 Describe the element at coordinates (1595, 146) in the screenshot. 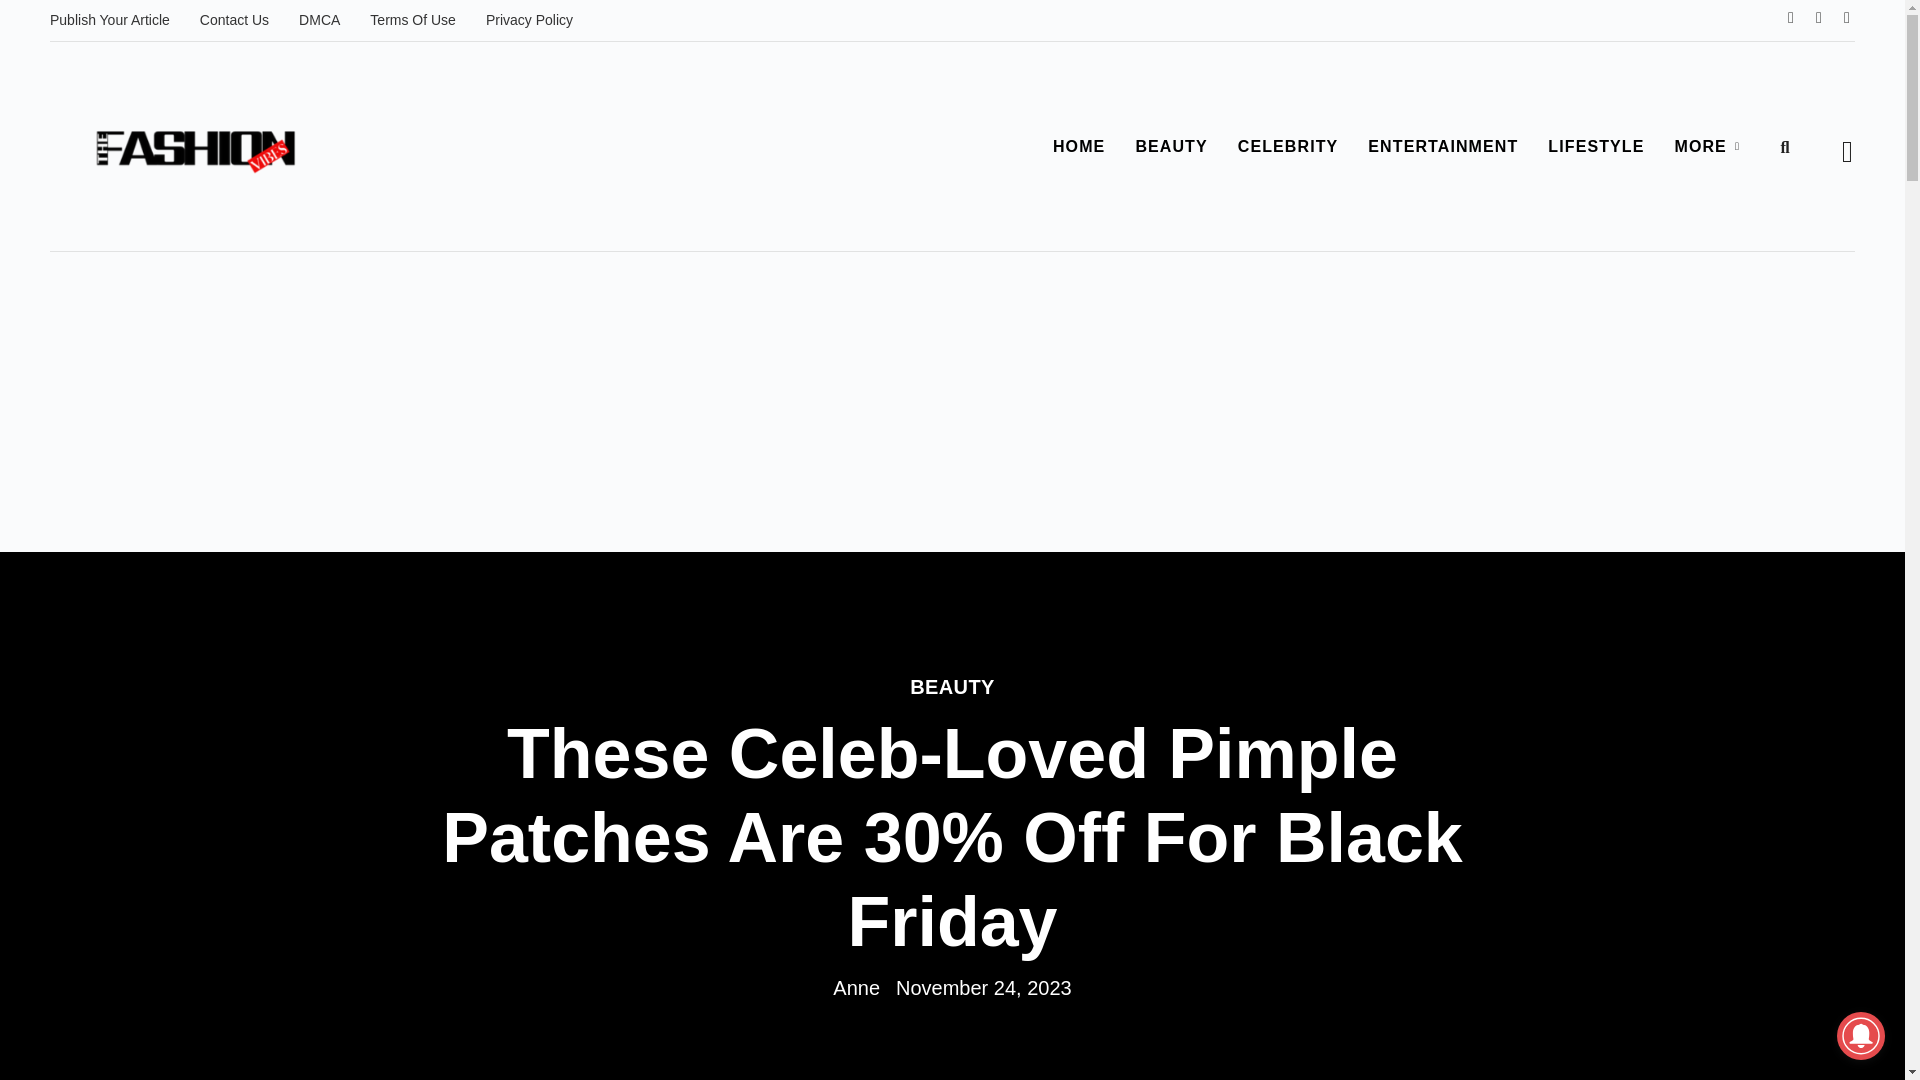

I see `LIFESTYLE` at that location.